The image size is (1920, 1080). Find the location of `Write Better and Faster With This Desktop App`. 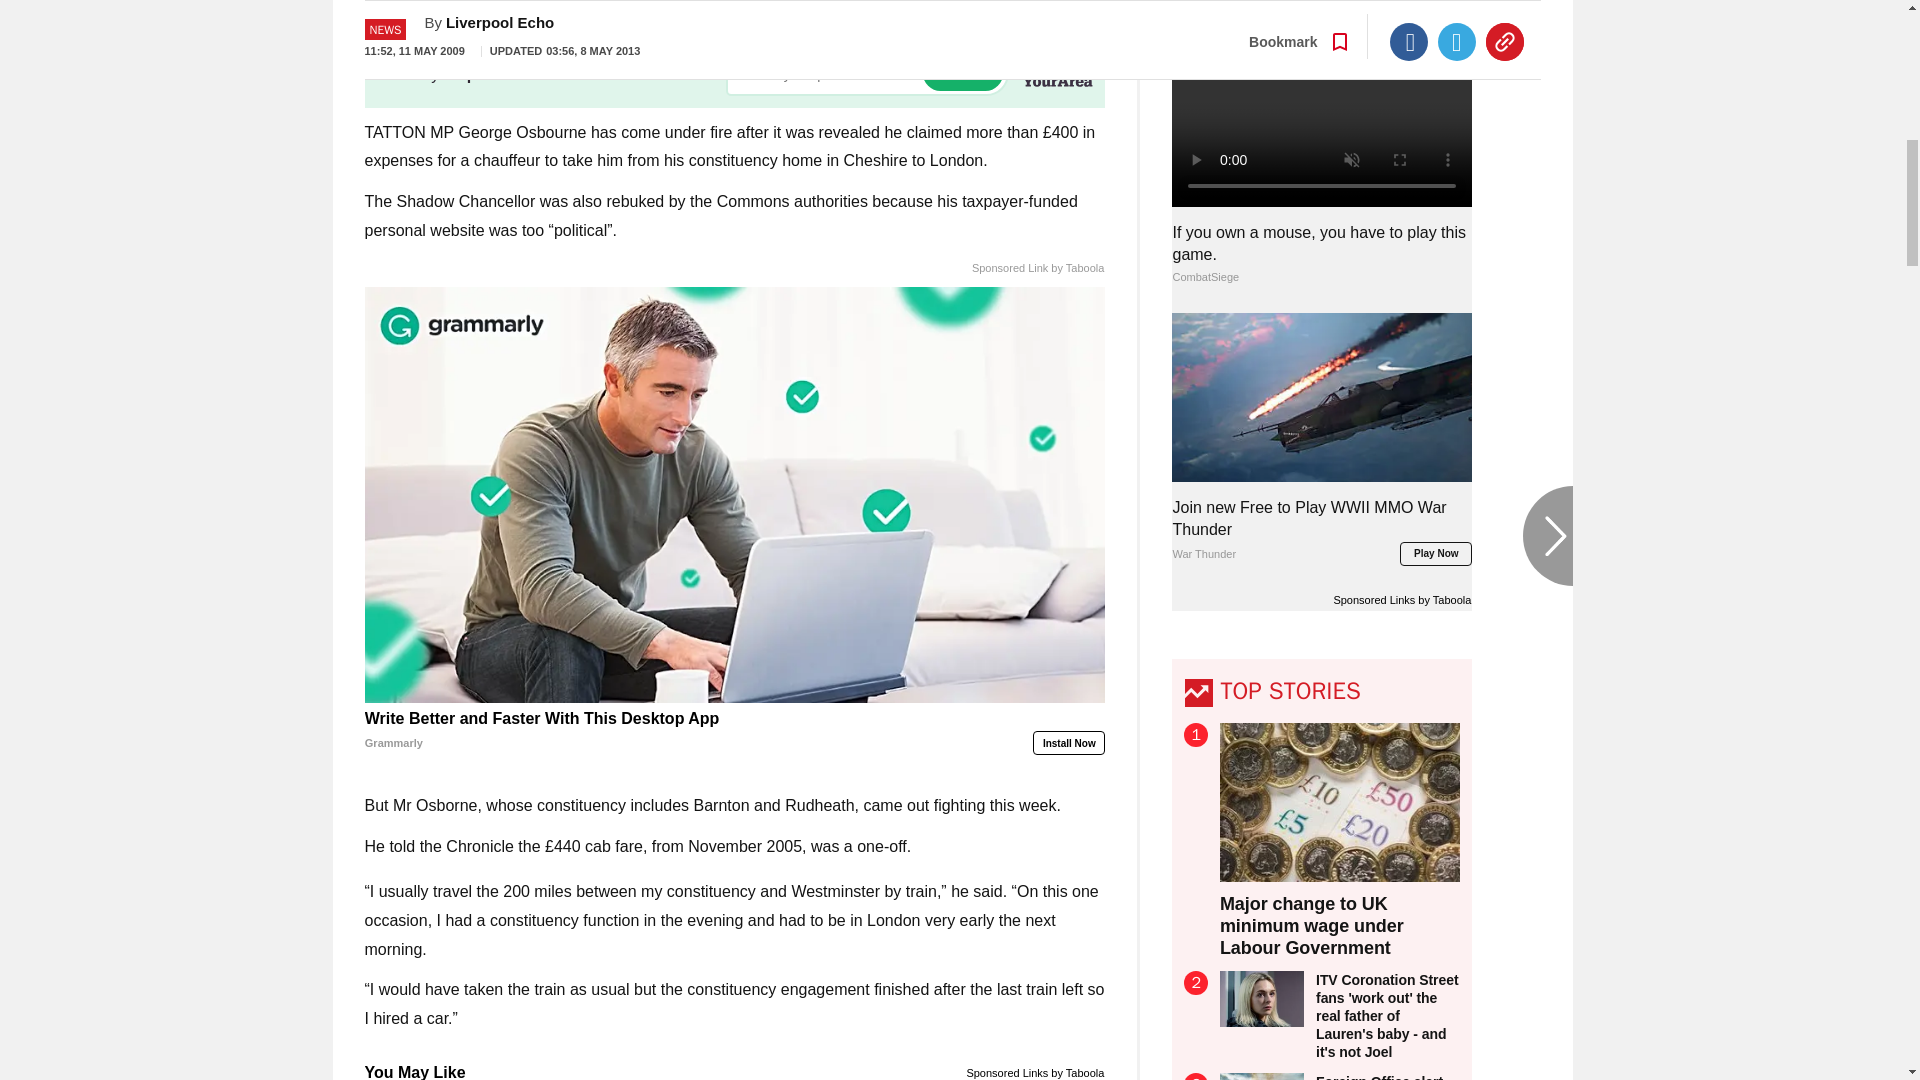

Write Better and Faster With This Desktop App is located at coordinates (734, 731).